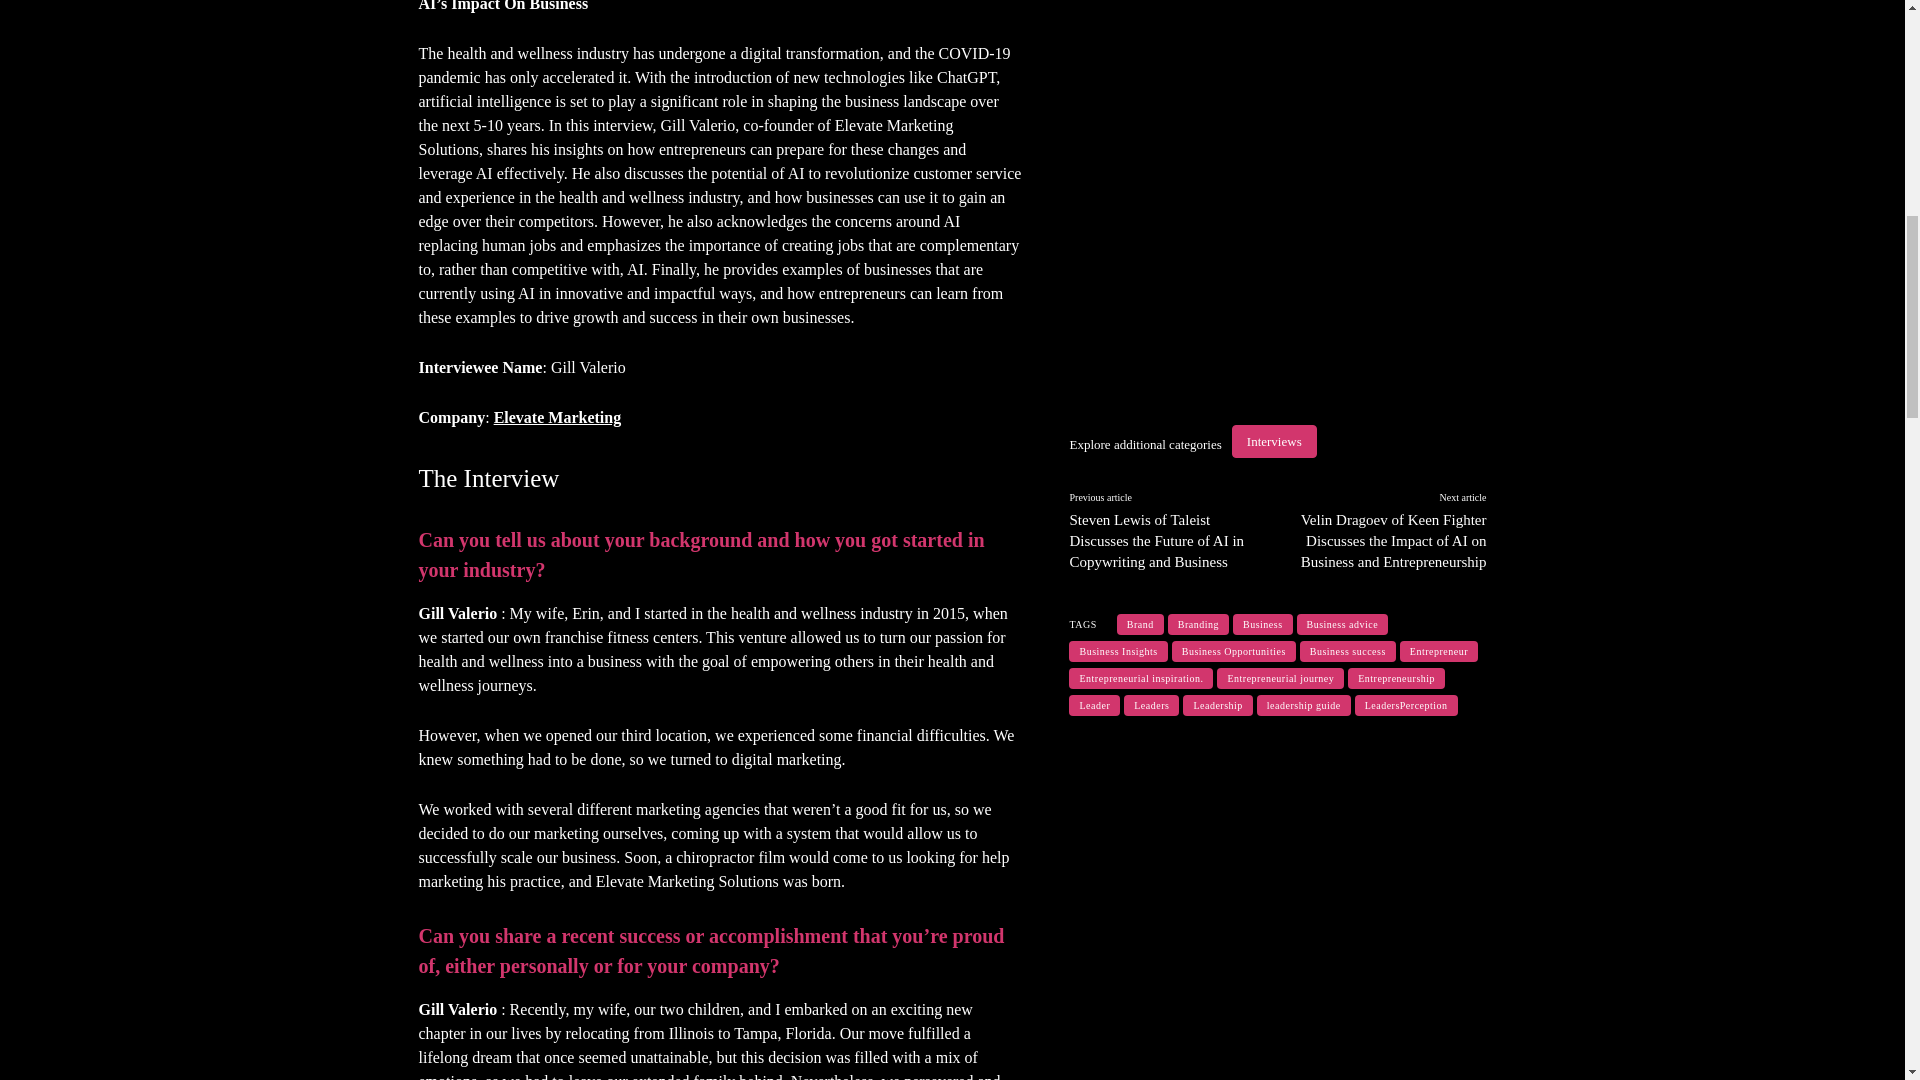 The height and width of the screenshot is (1080, 1920). What do you see at coordinates (558, 417) in the screenshot?
I see `Elevate Marketing` at bounding box center [558, 417].